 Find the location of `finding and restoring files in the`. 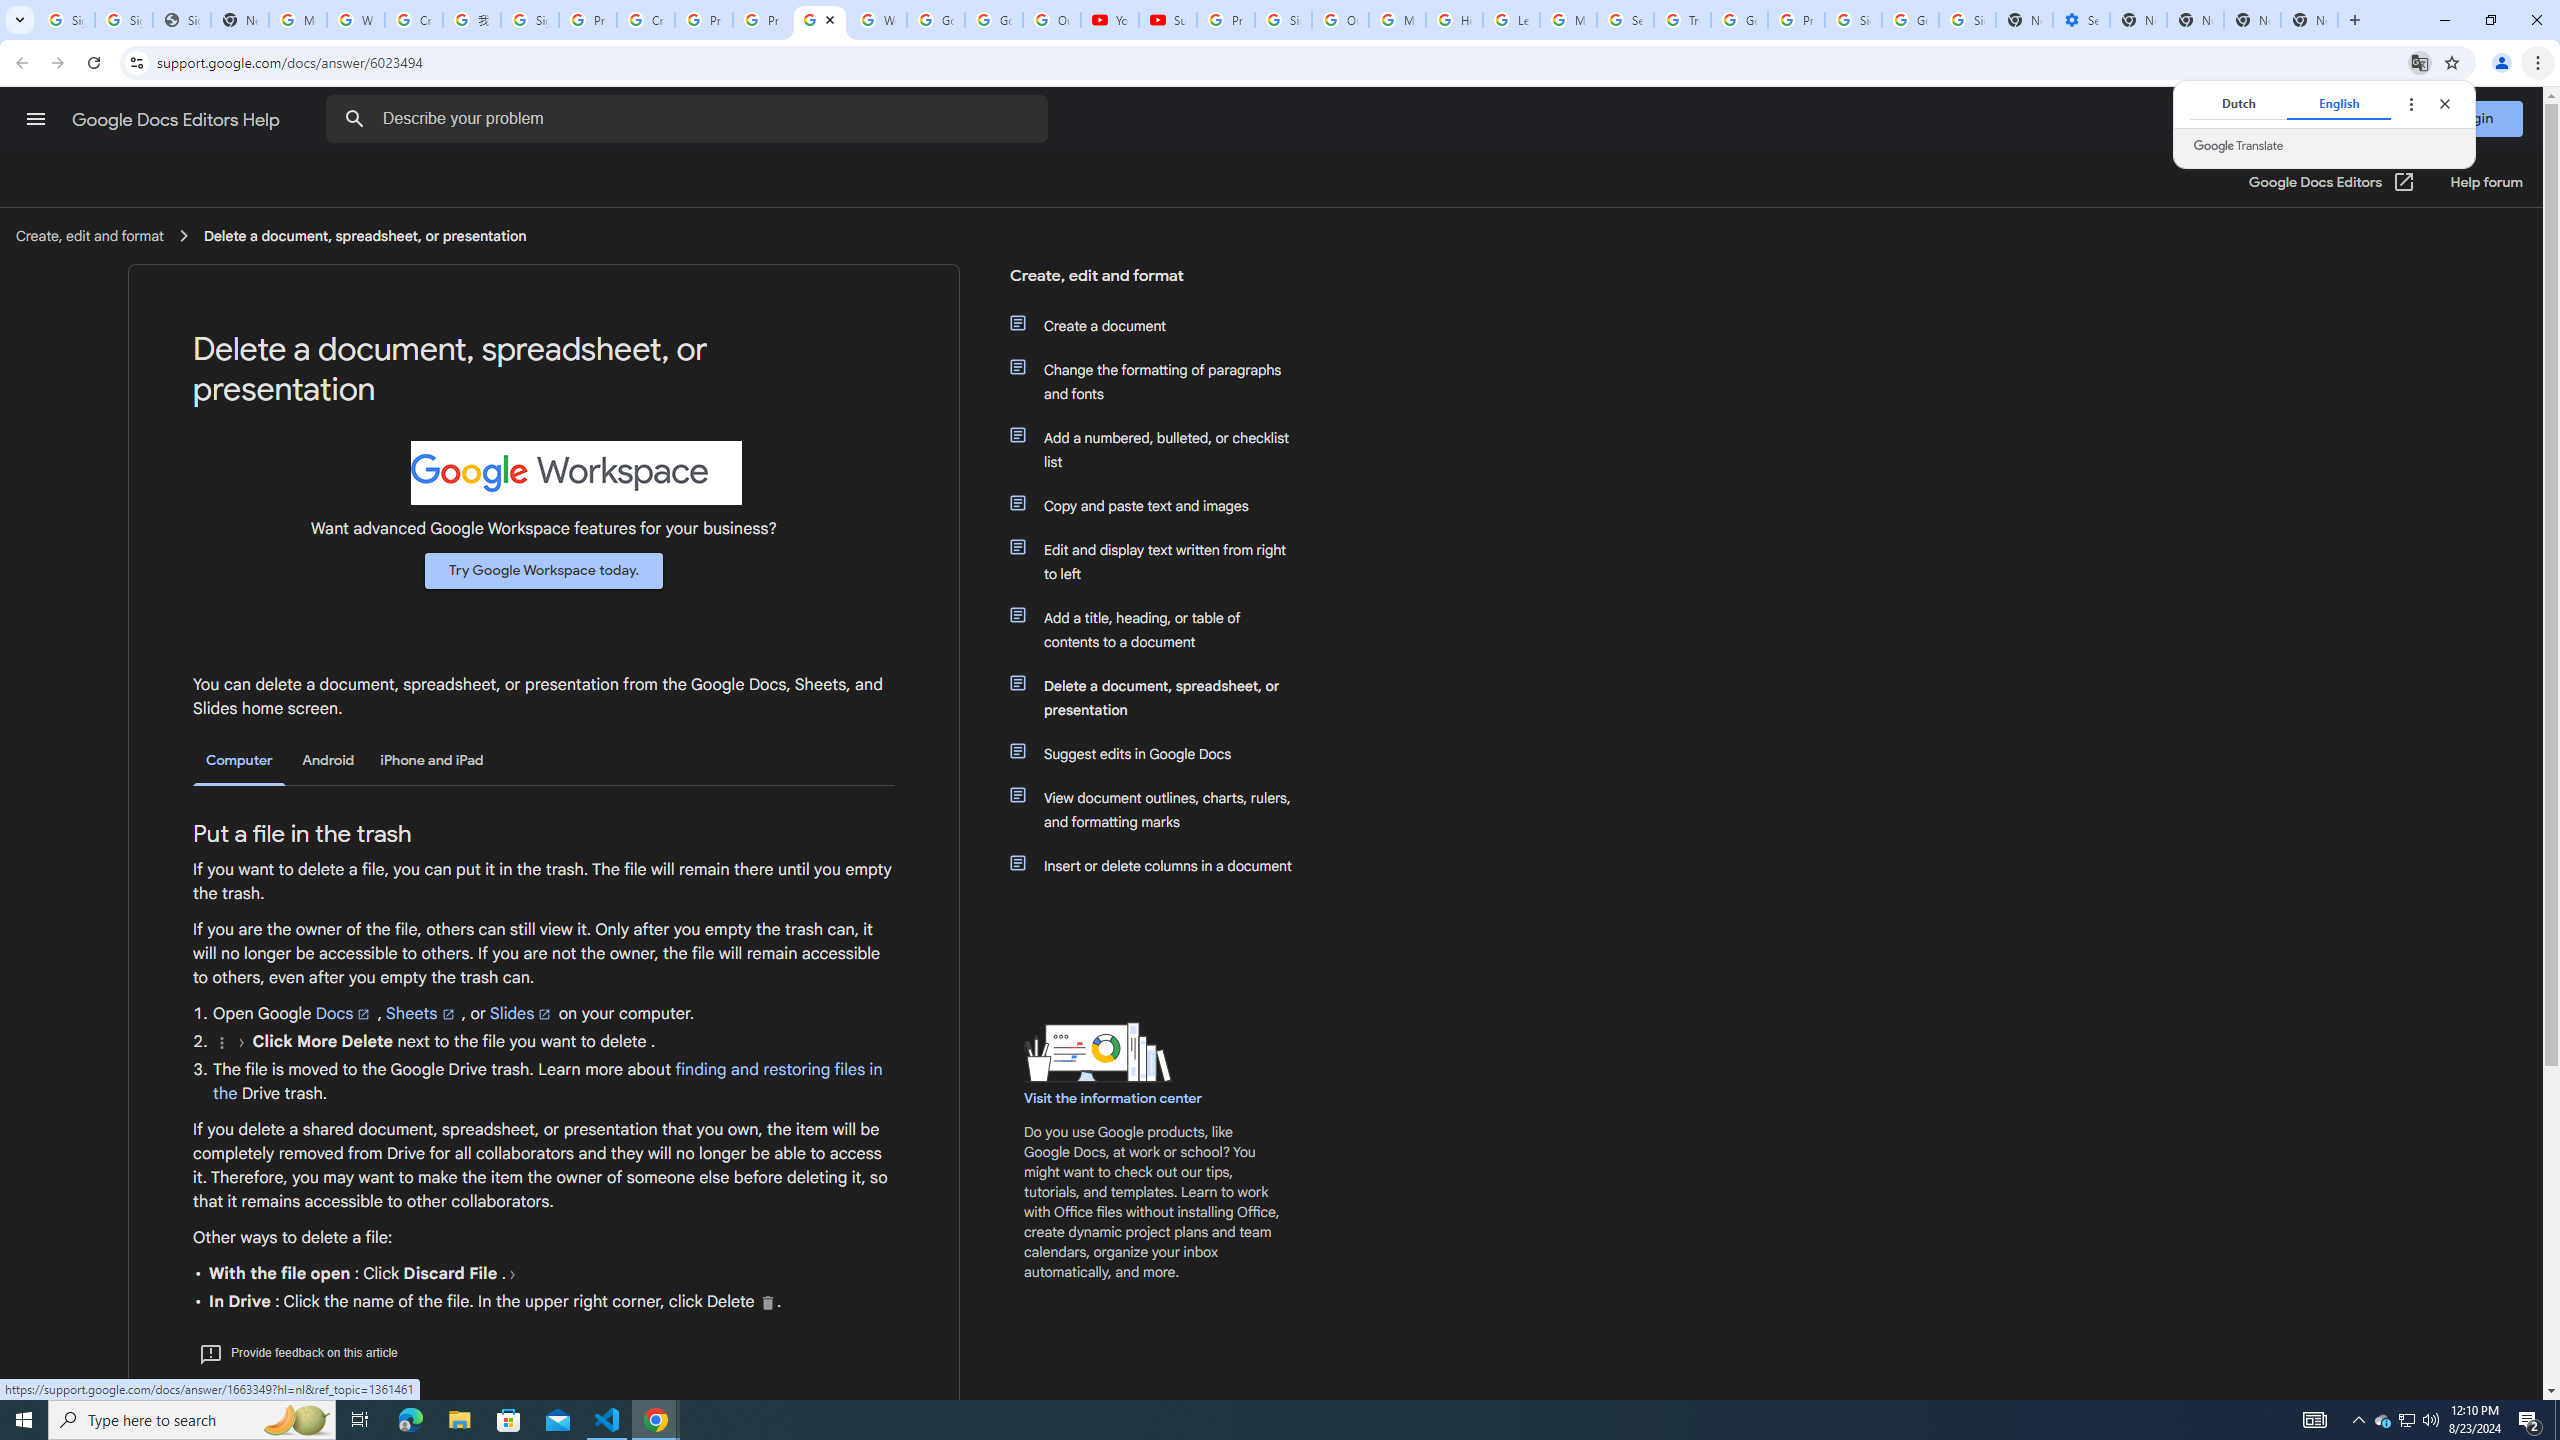

finding and restoring files in the is located at coordinates (548, 1082).